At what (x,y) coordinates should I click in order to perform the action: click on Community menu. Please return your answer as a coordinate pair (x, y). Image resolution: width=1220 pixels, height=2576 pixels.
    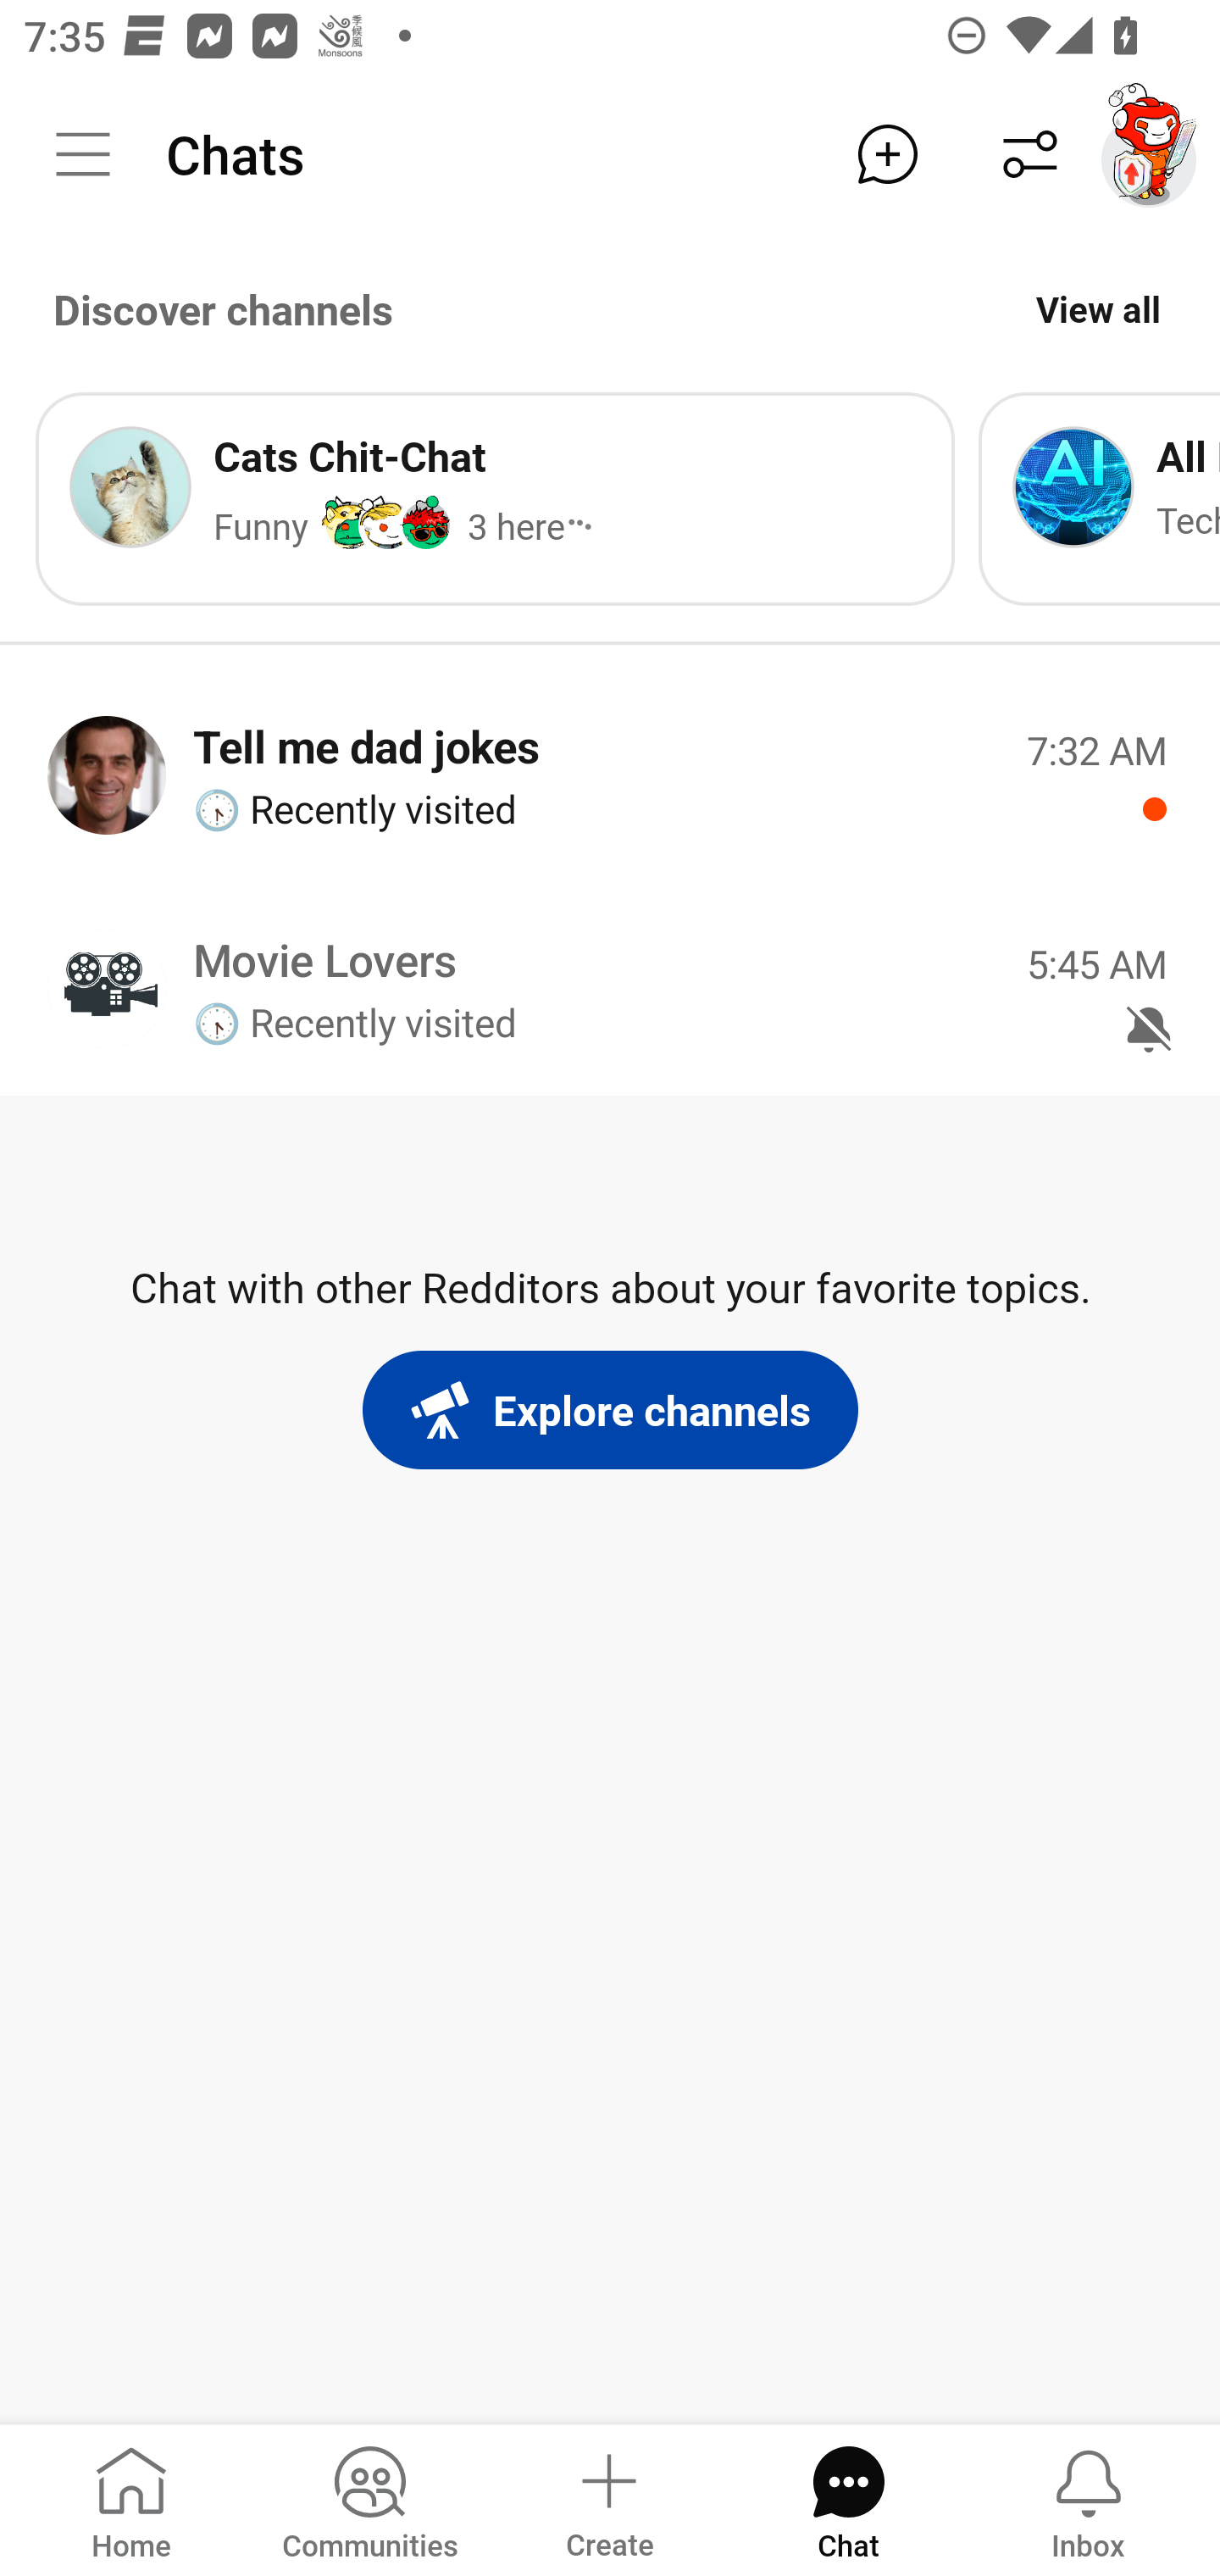
    Looking at the image, I should click on (83, 154).